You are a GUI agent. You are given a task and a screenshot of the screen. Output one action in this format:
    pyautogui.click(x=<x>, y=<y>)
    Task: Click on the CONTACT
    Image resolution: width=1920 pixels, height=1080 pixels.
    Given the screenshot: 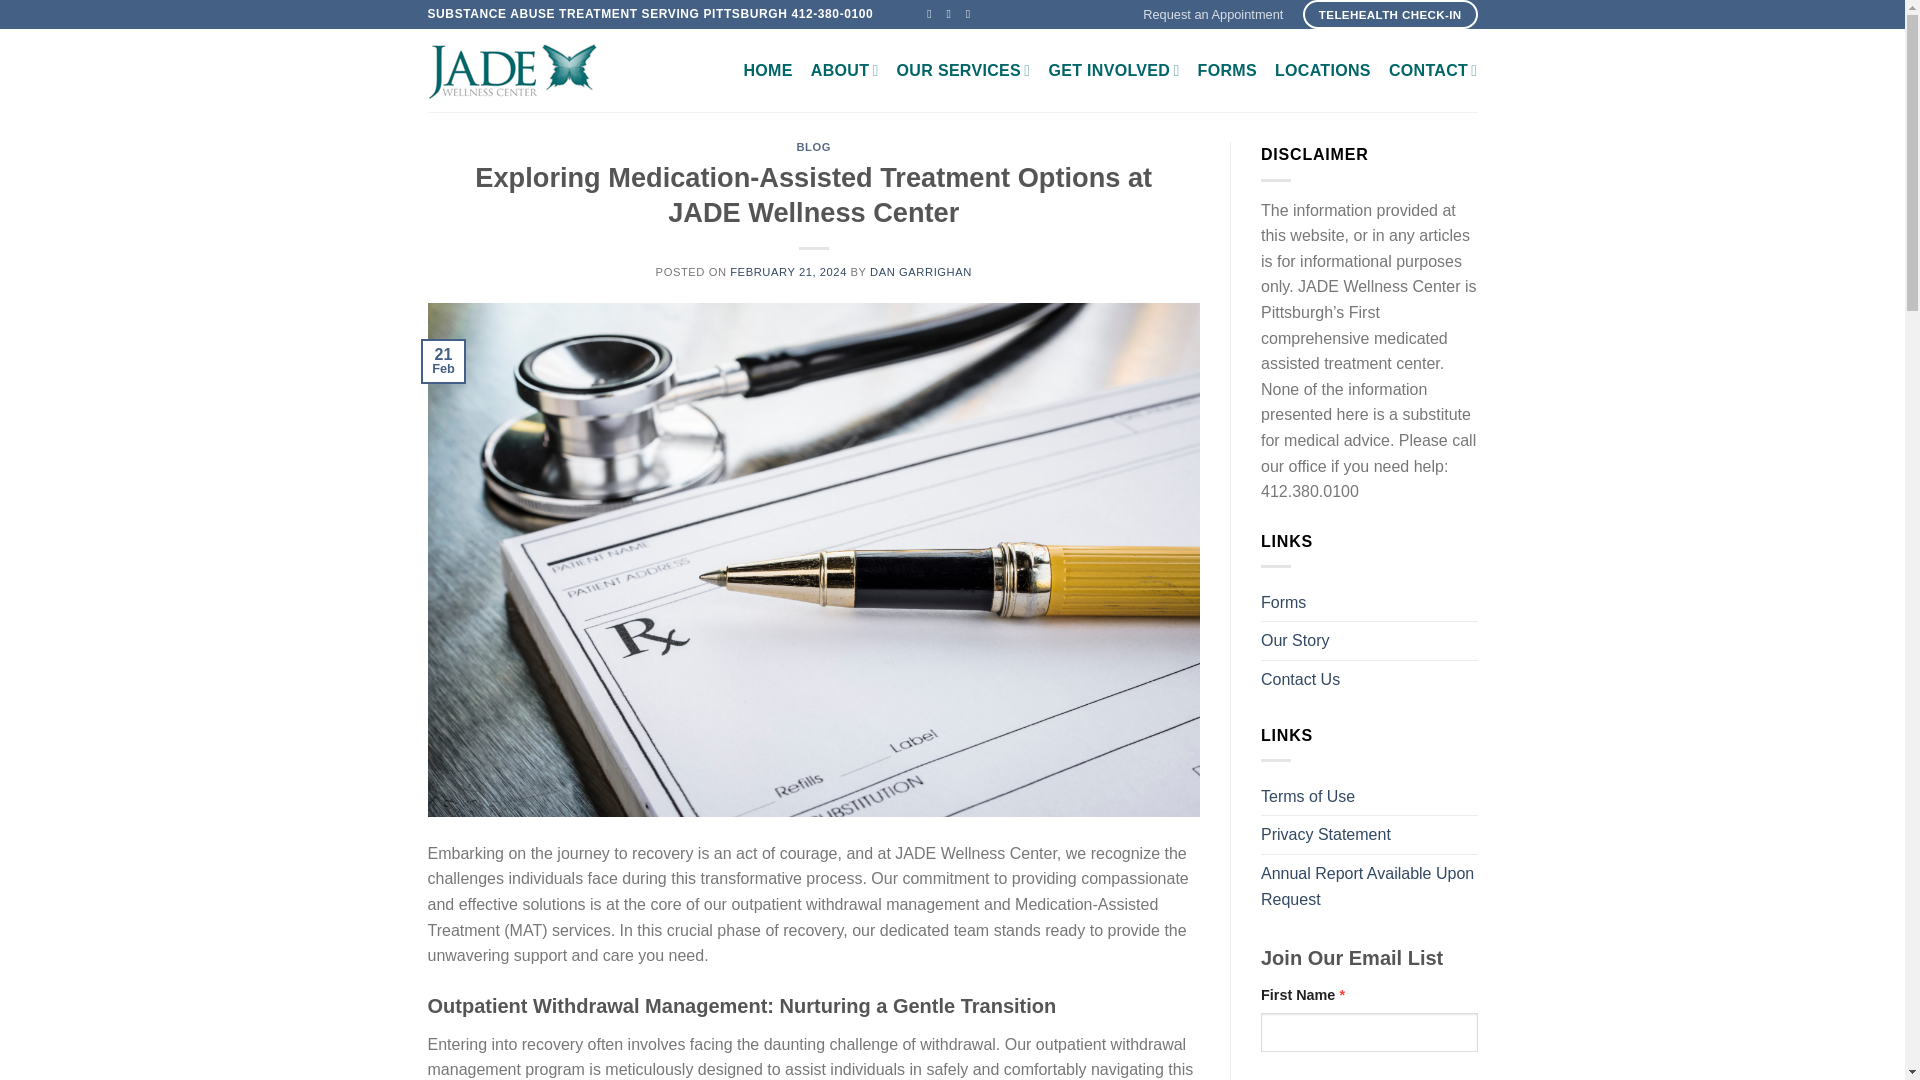 What is the action you would take?
    pyautogui.click(x=1433, y=70)
    